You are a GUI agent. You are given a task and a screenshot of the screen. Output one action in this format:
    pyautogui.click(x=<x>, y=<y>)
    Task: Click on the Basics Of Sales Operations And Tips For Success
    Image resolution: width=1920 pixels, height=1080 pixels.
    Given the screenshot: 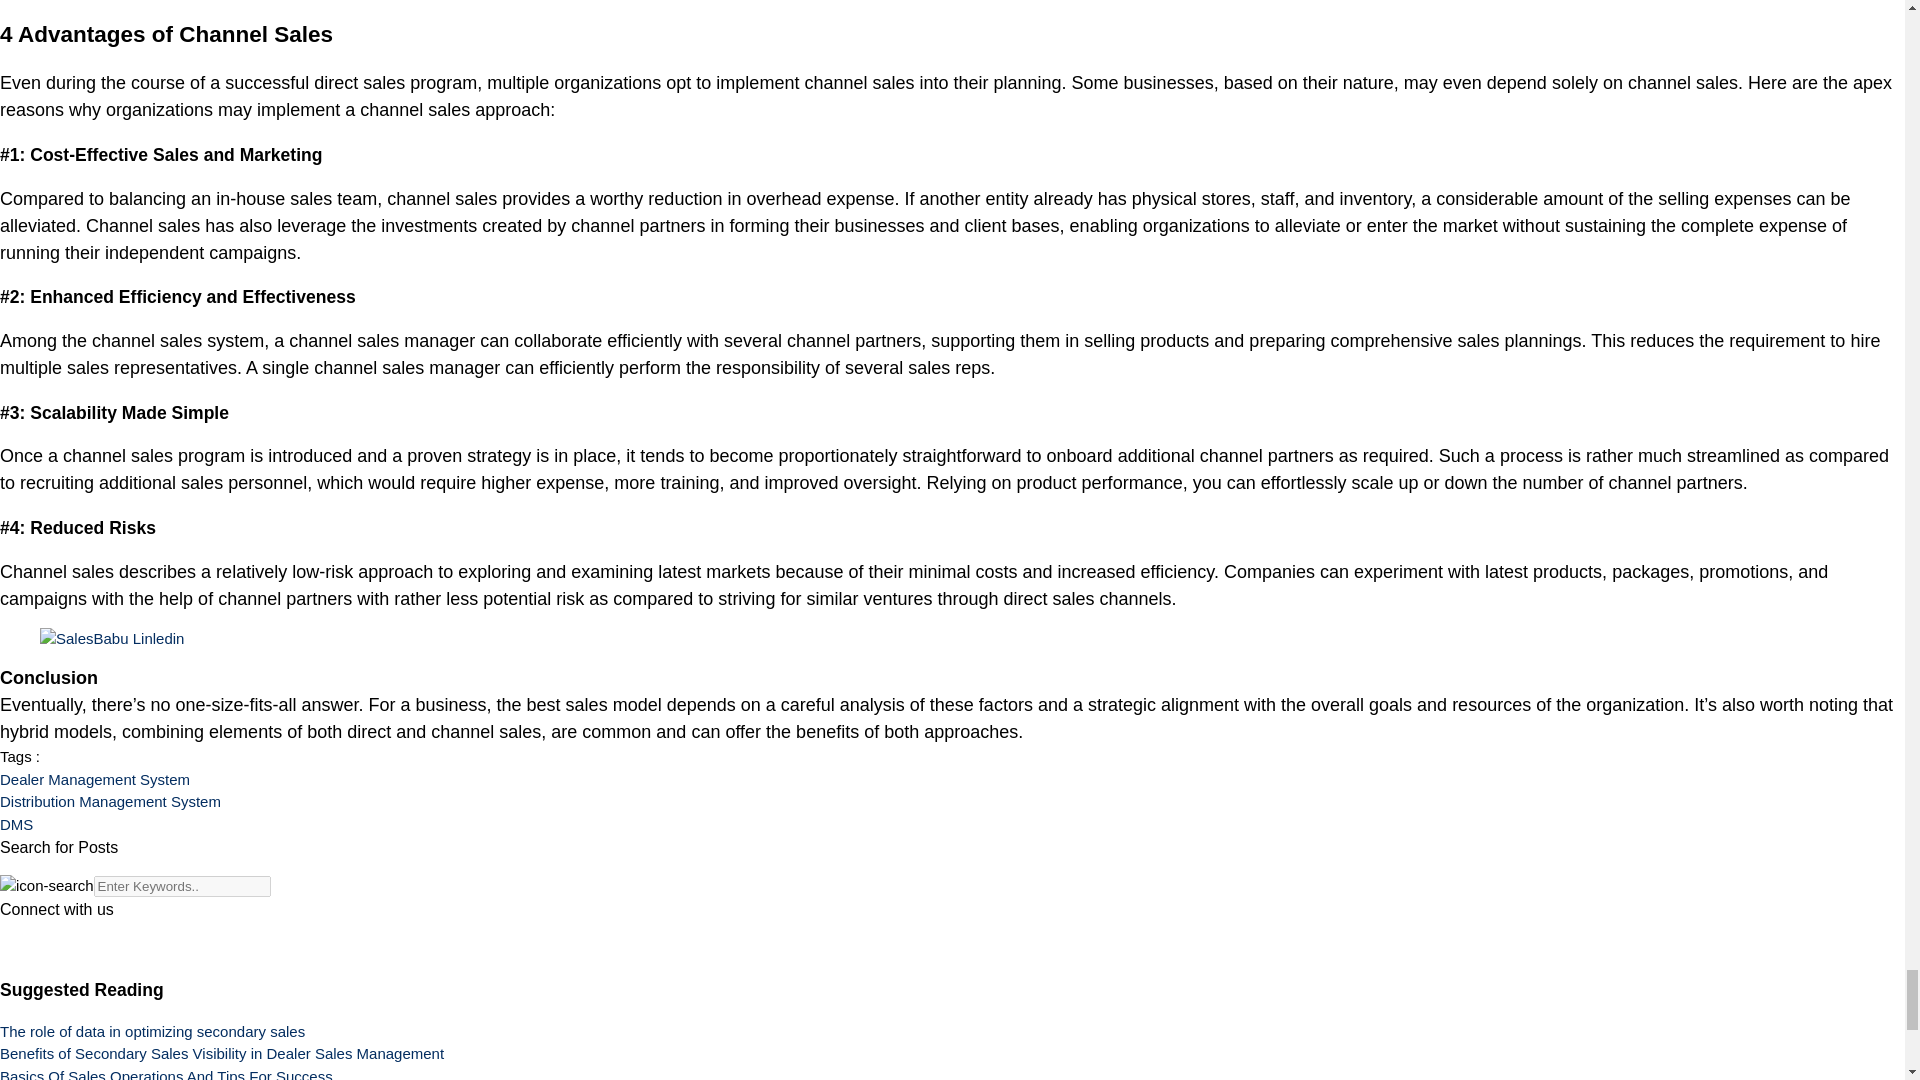 What is the action you would take?
    pyautogui.click(x=166, y=1074)
    